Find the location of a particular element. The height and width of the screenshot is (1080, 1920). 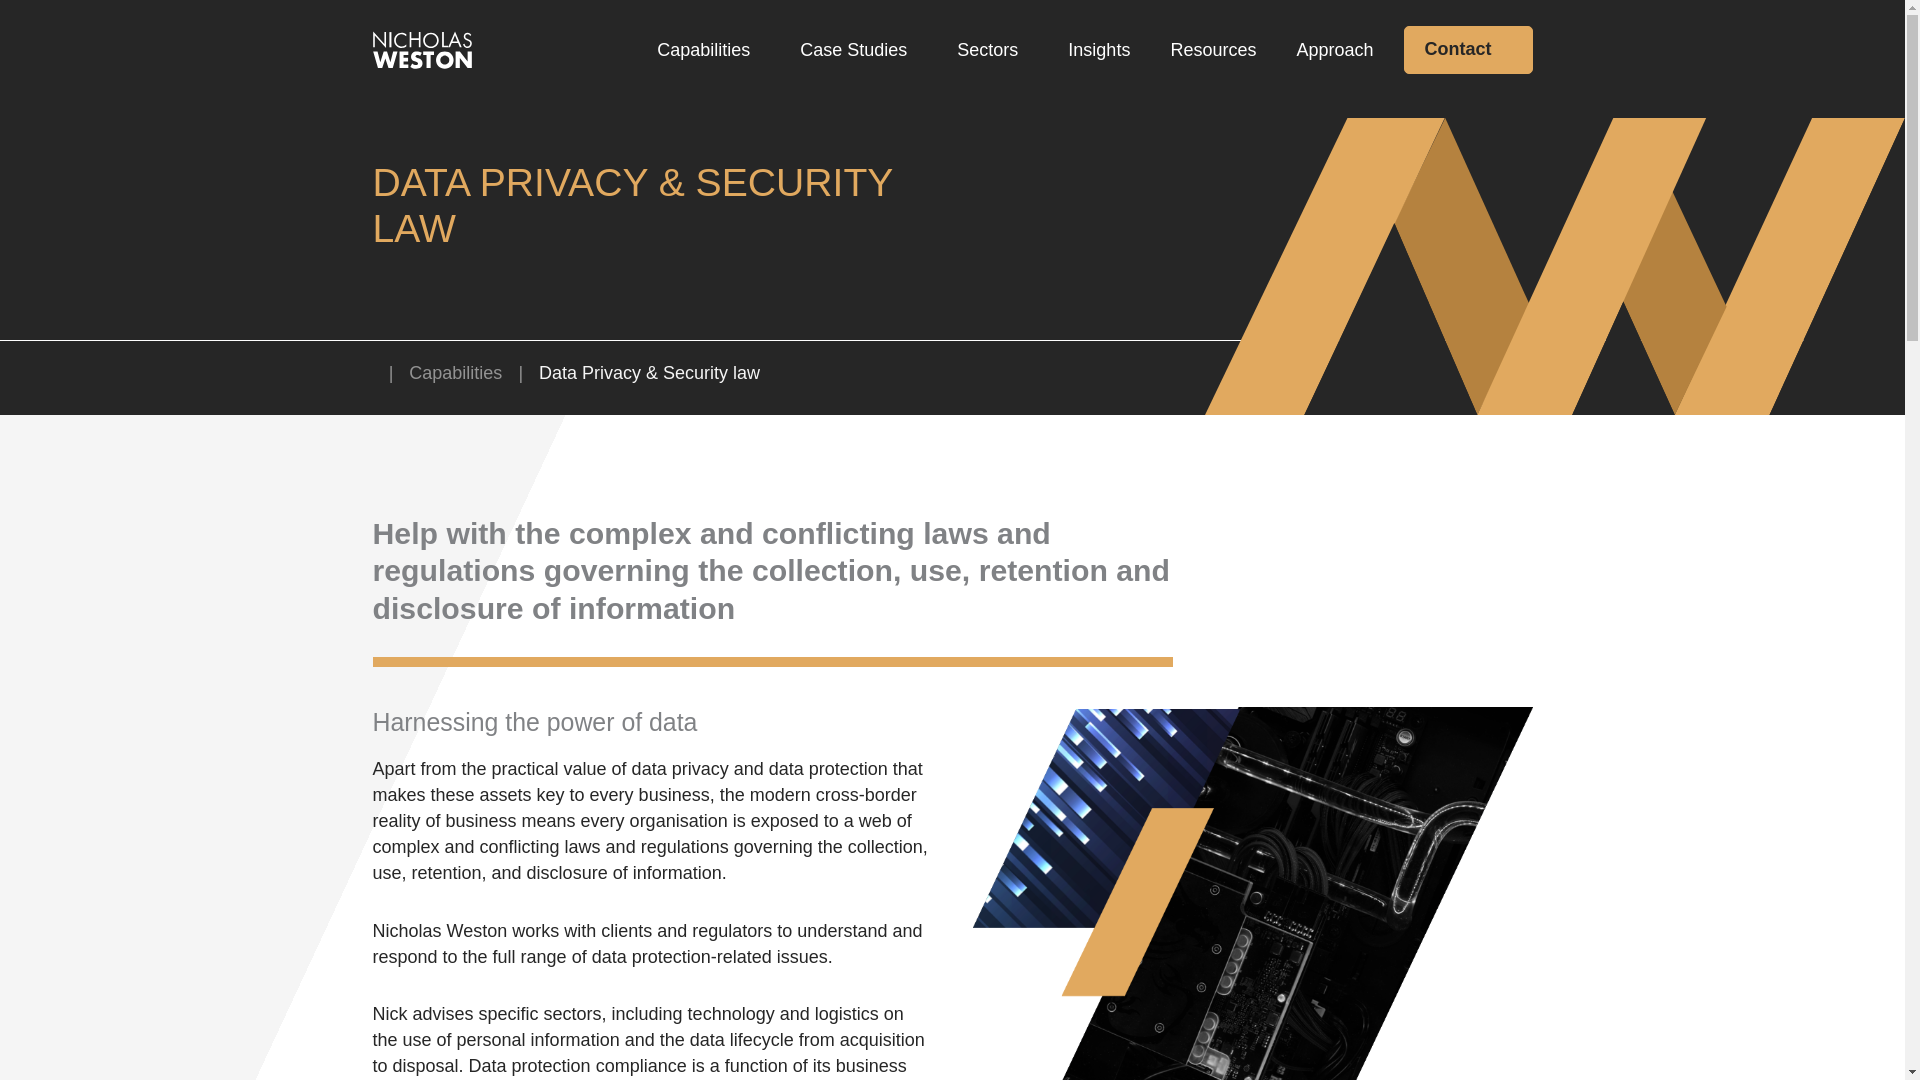

Capabilities is located at coordinates (708, 50).